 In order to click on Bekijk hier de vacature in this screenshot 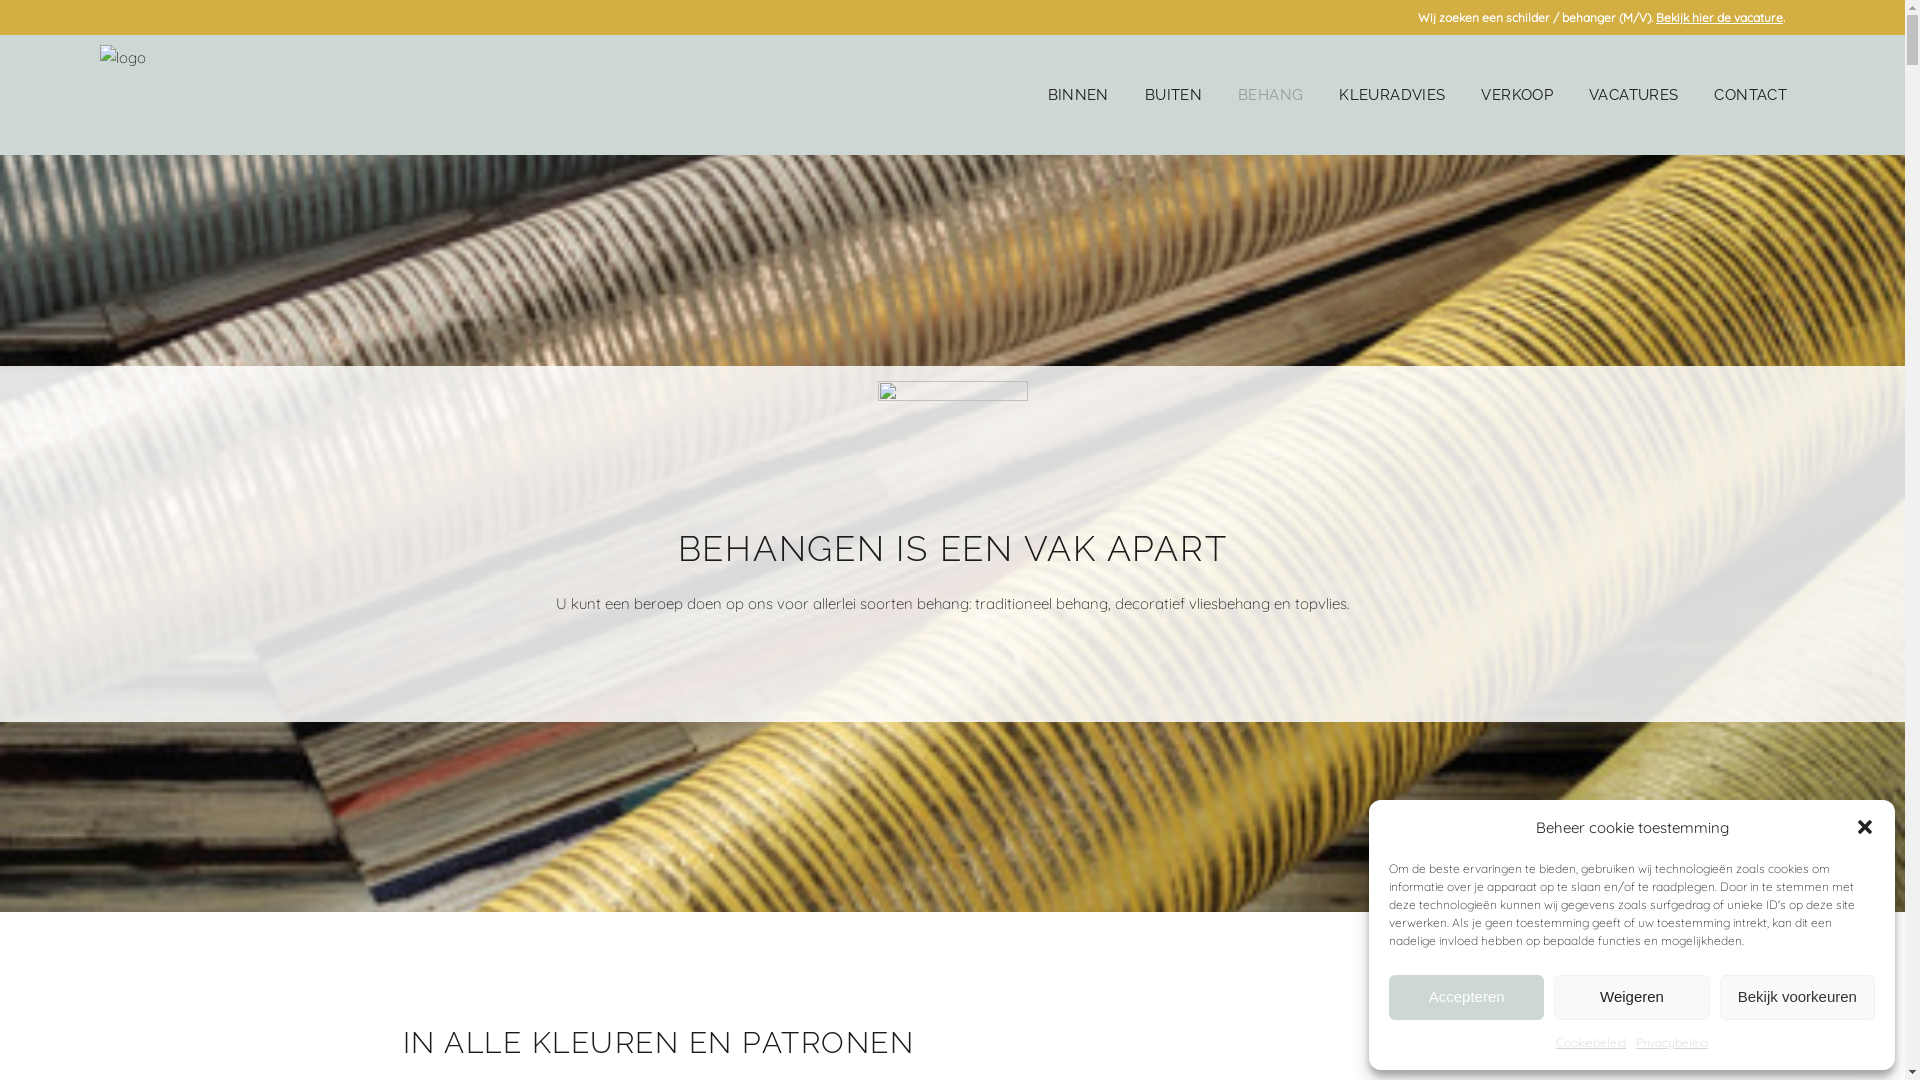, I will do `click(1720, 18)`.